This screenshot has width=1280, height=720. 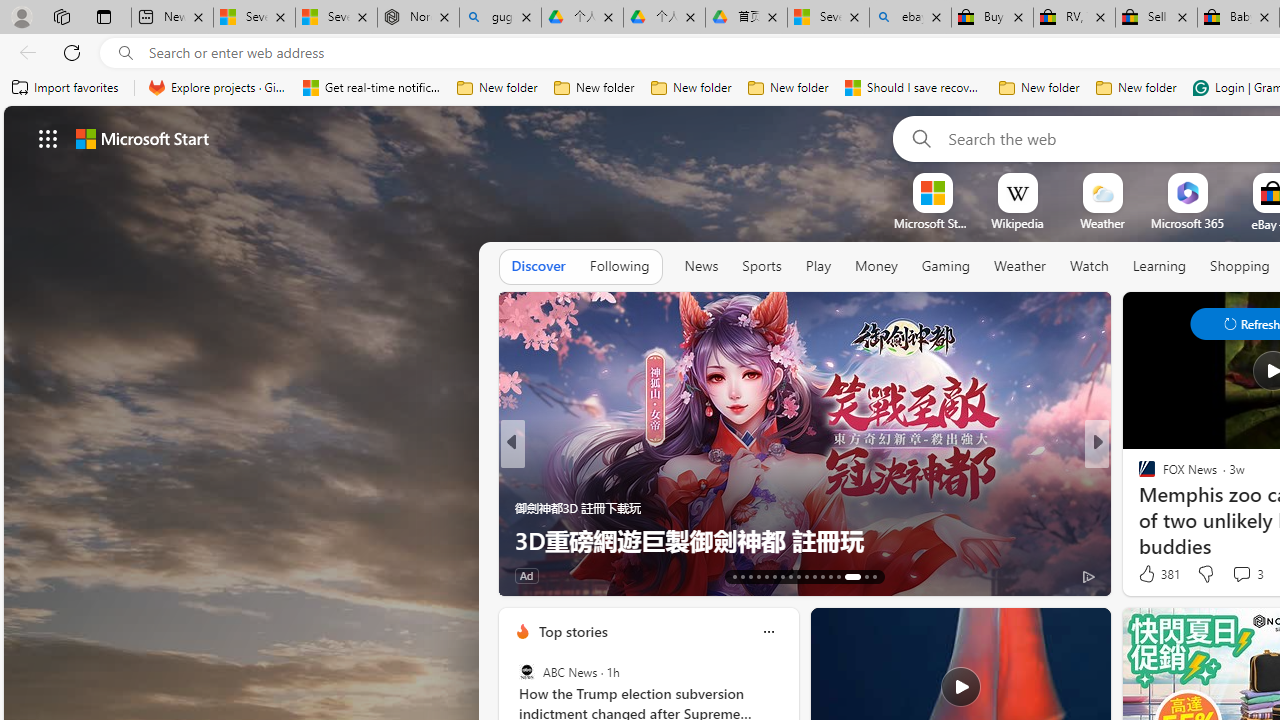 I want to click on Wikipedia, so click(x=1017, y=223).